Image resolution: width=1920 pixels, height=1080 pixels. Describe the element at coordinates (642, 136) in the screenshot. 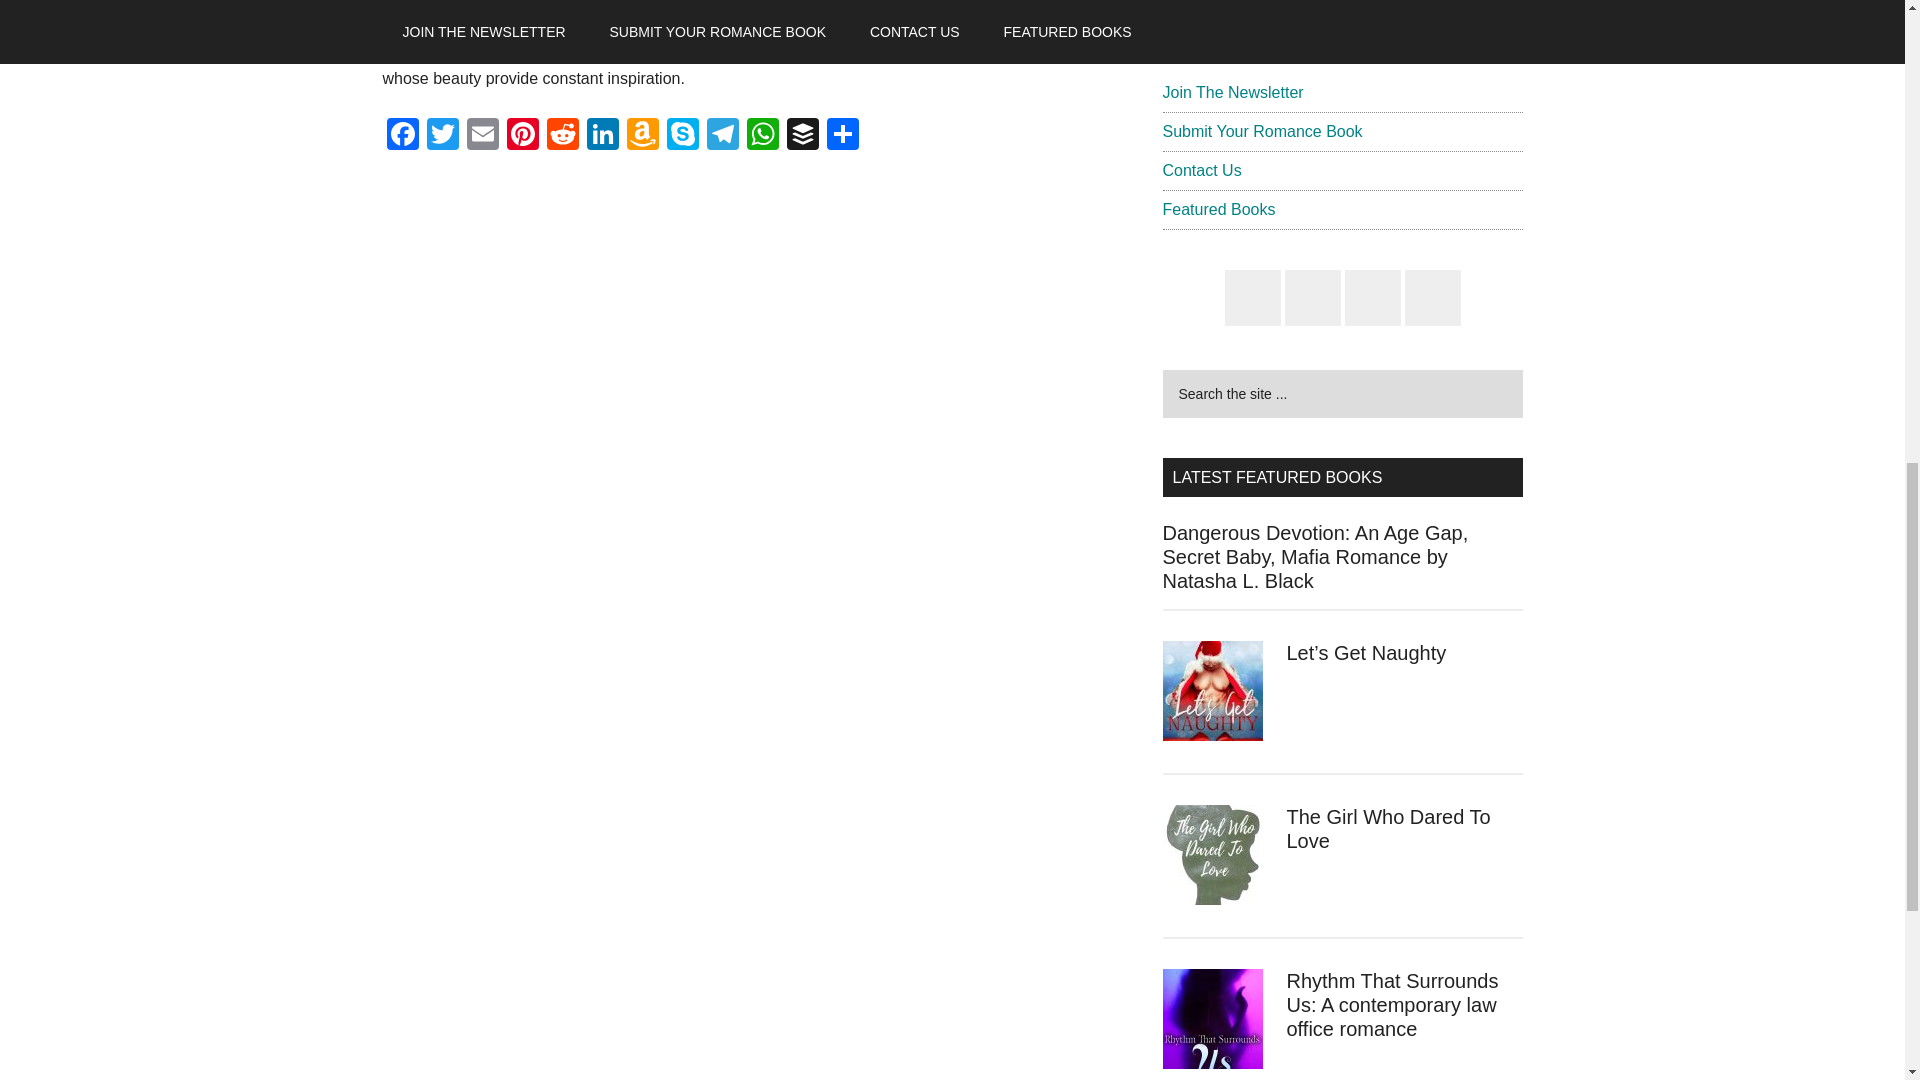

I see `Amazon Wish List` at that location.